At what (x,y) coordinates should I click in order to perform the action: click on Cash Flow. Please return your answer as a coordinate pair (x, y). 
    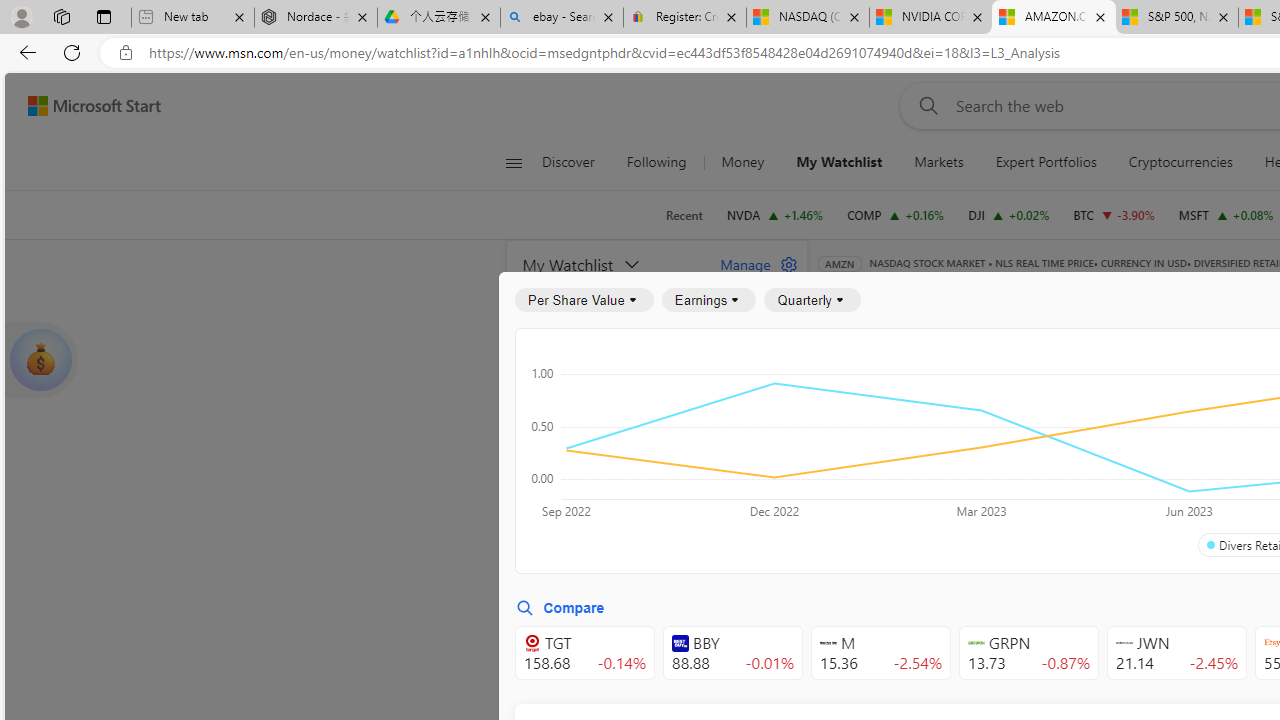
    Looking at the image, I should click on (1166, 392).